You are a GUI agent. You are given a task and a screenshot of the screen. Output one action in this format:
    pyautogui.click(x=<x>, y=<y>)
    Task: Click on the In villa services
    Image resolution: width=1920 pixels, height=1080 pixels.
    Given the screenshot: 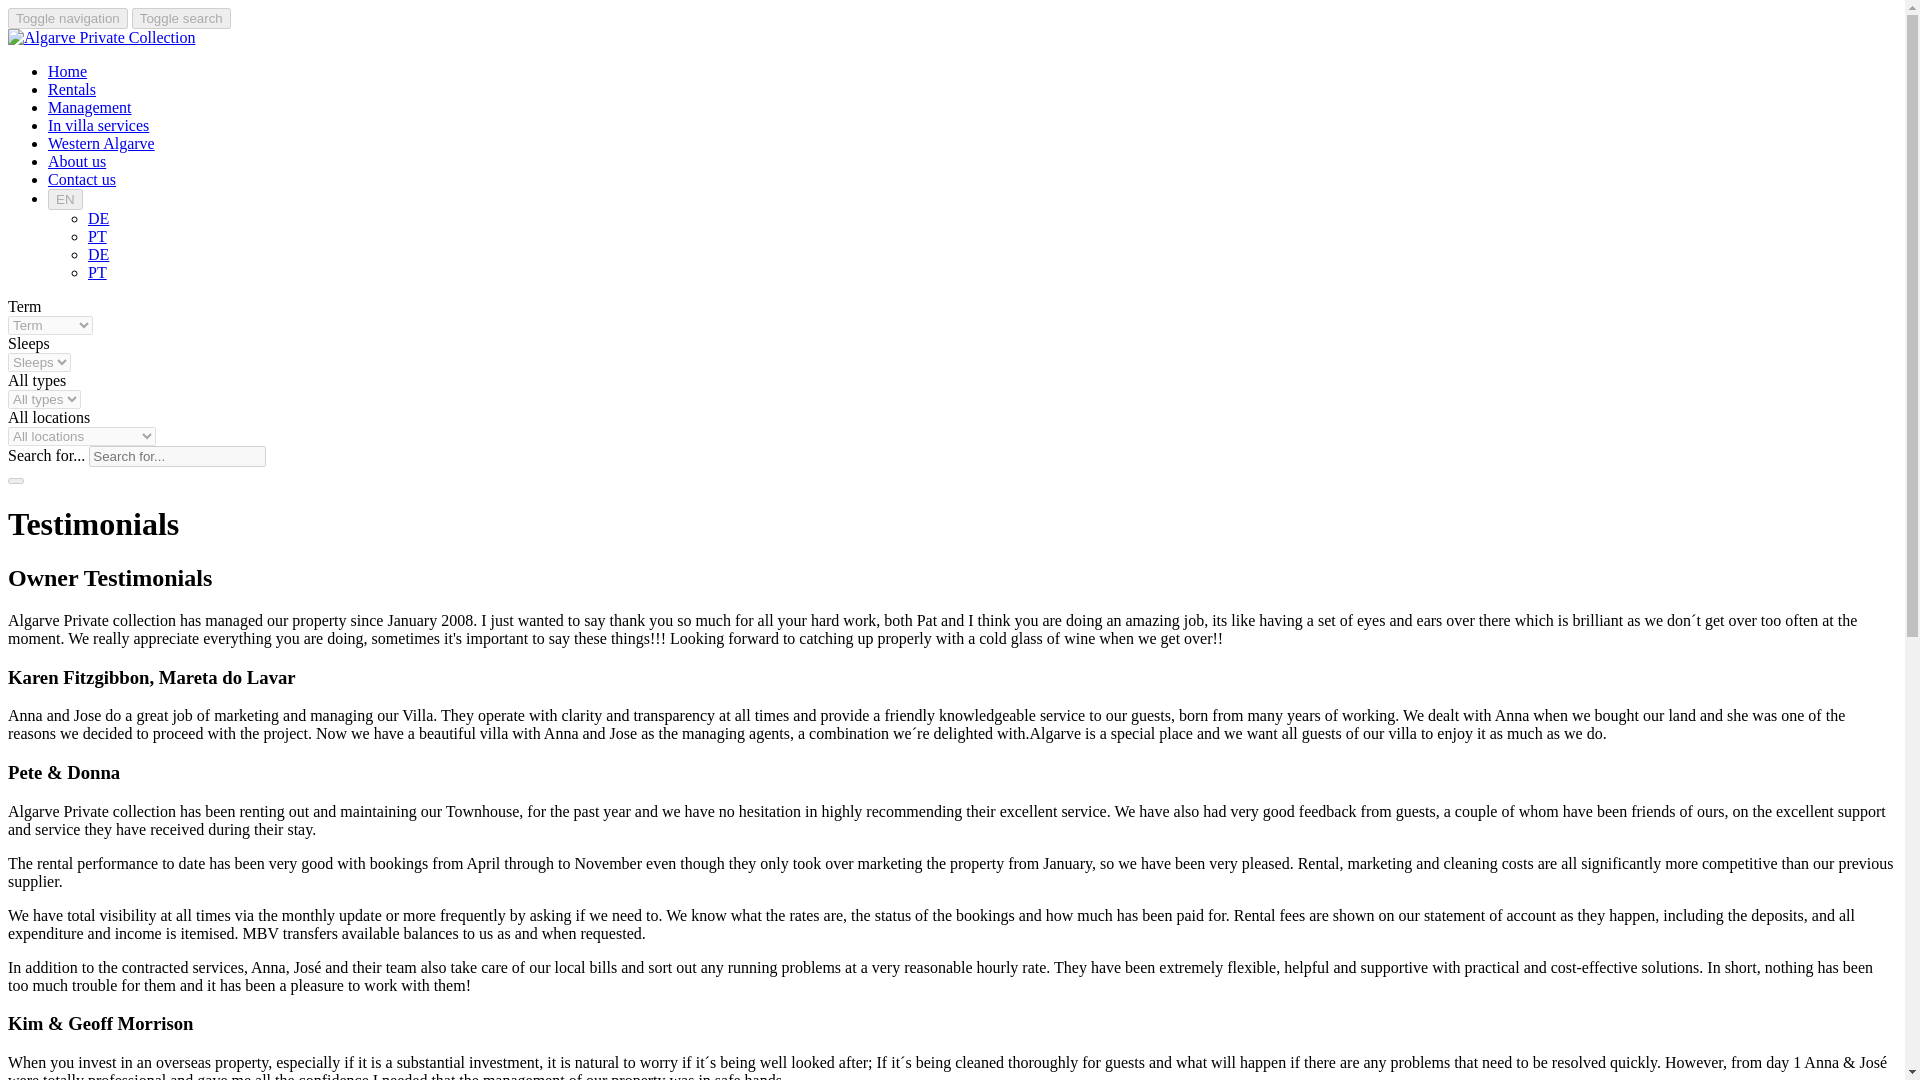 What is the action you would take?
    pyautogui.click(x=98, y=124)
    